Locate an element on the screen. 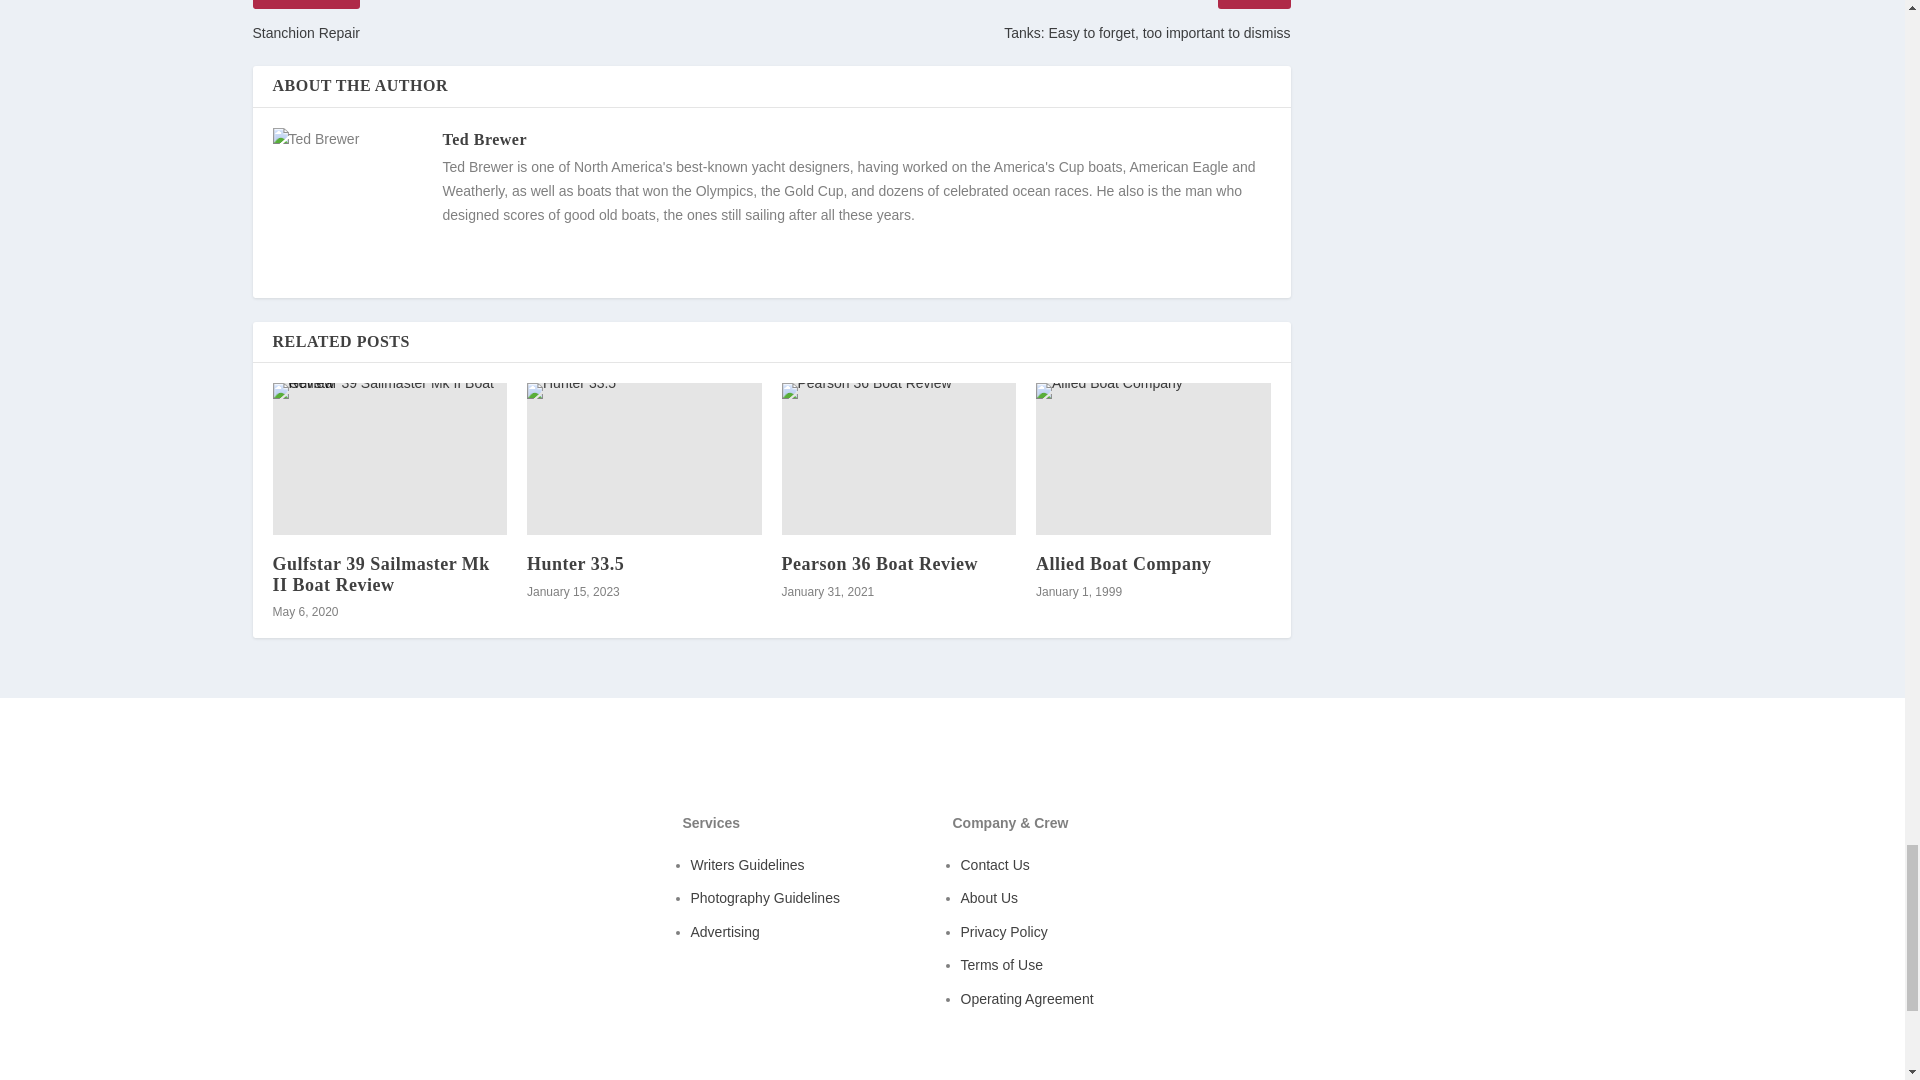  Pearson 36 Boat Review is located at coordinates (879, 564).